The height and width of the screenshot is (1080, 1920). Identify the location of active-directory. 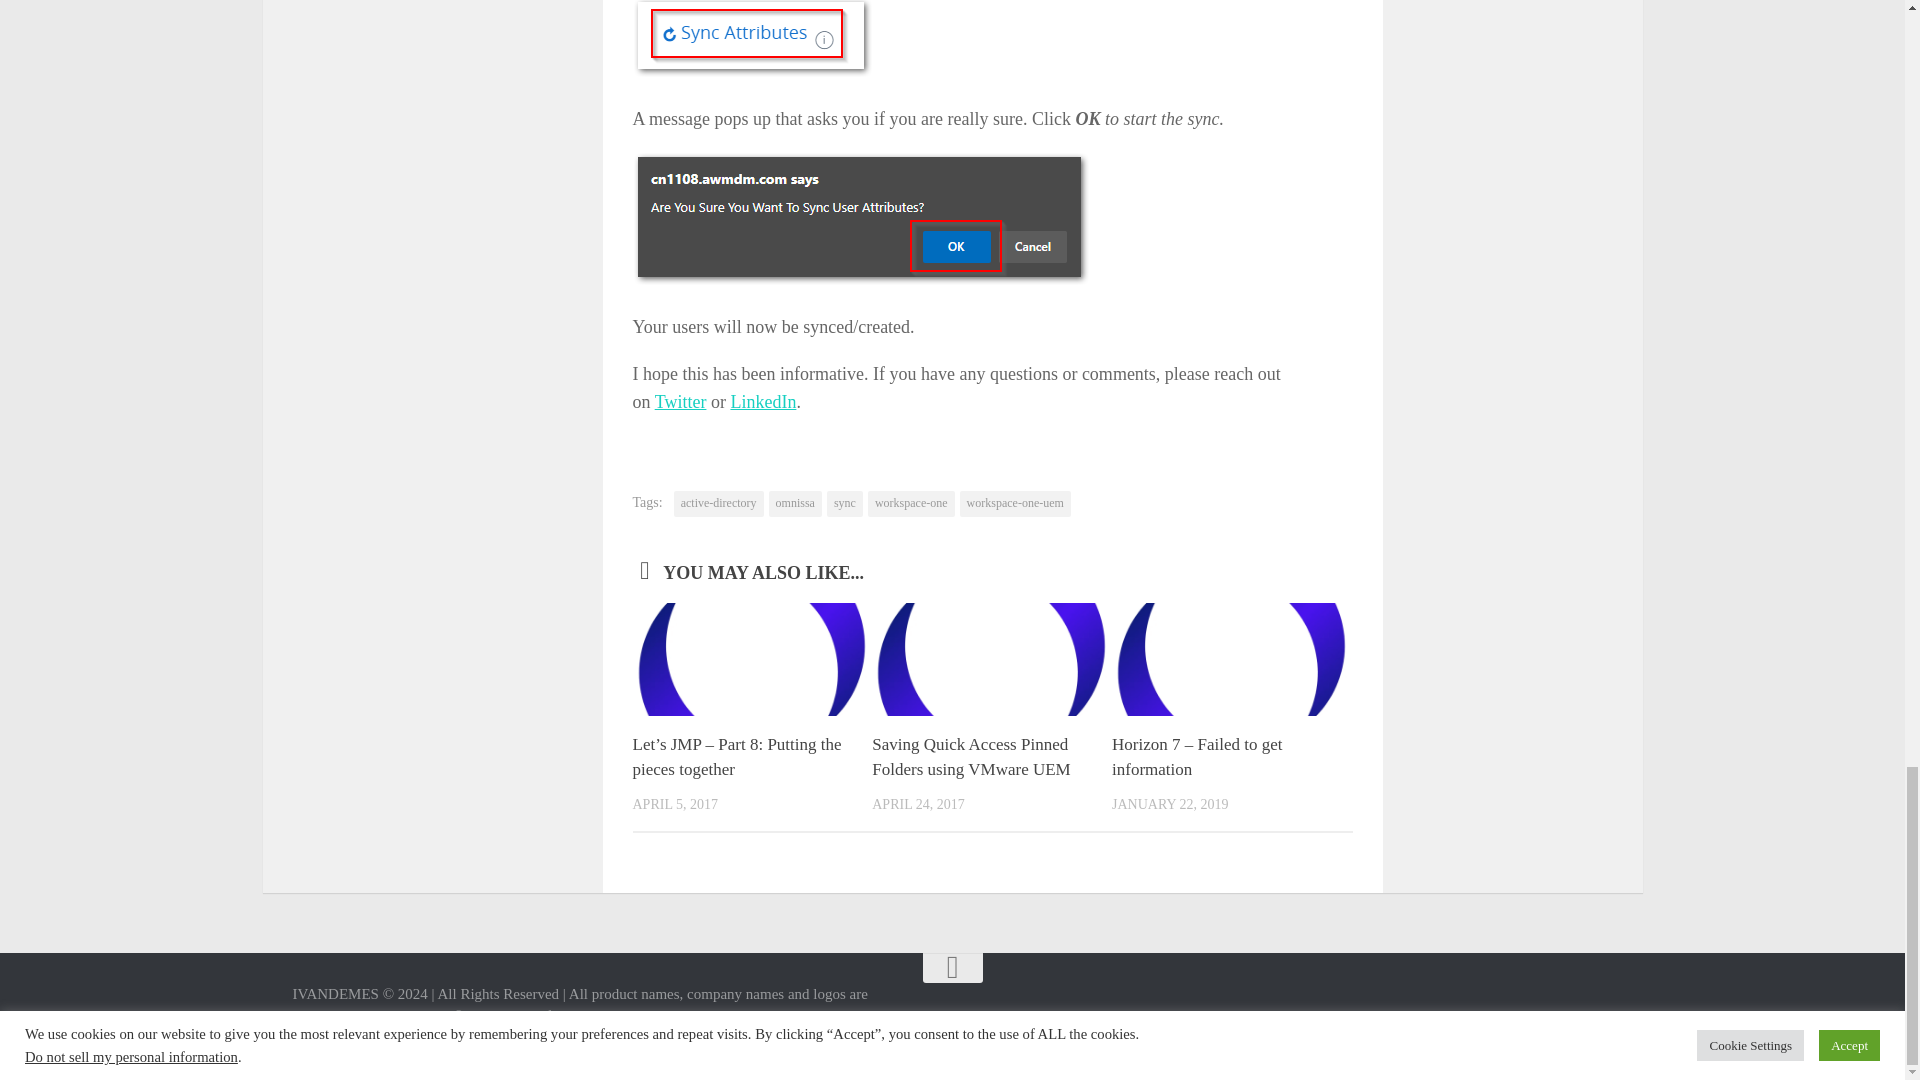
(718, 504).